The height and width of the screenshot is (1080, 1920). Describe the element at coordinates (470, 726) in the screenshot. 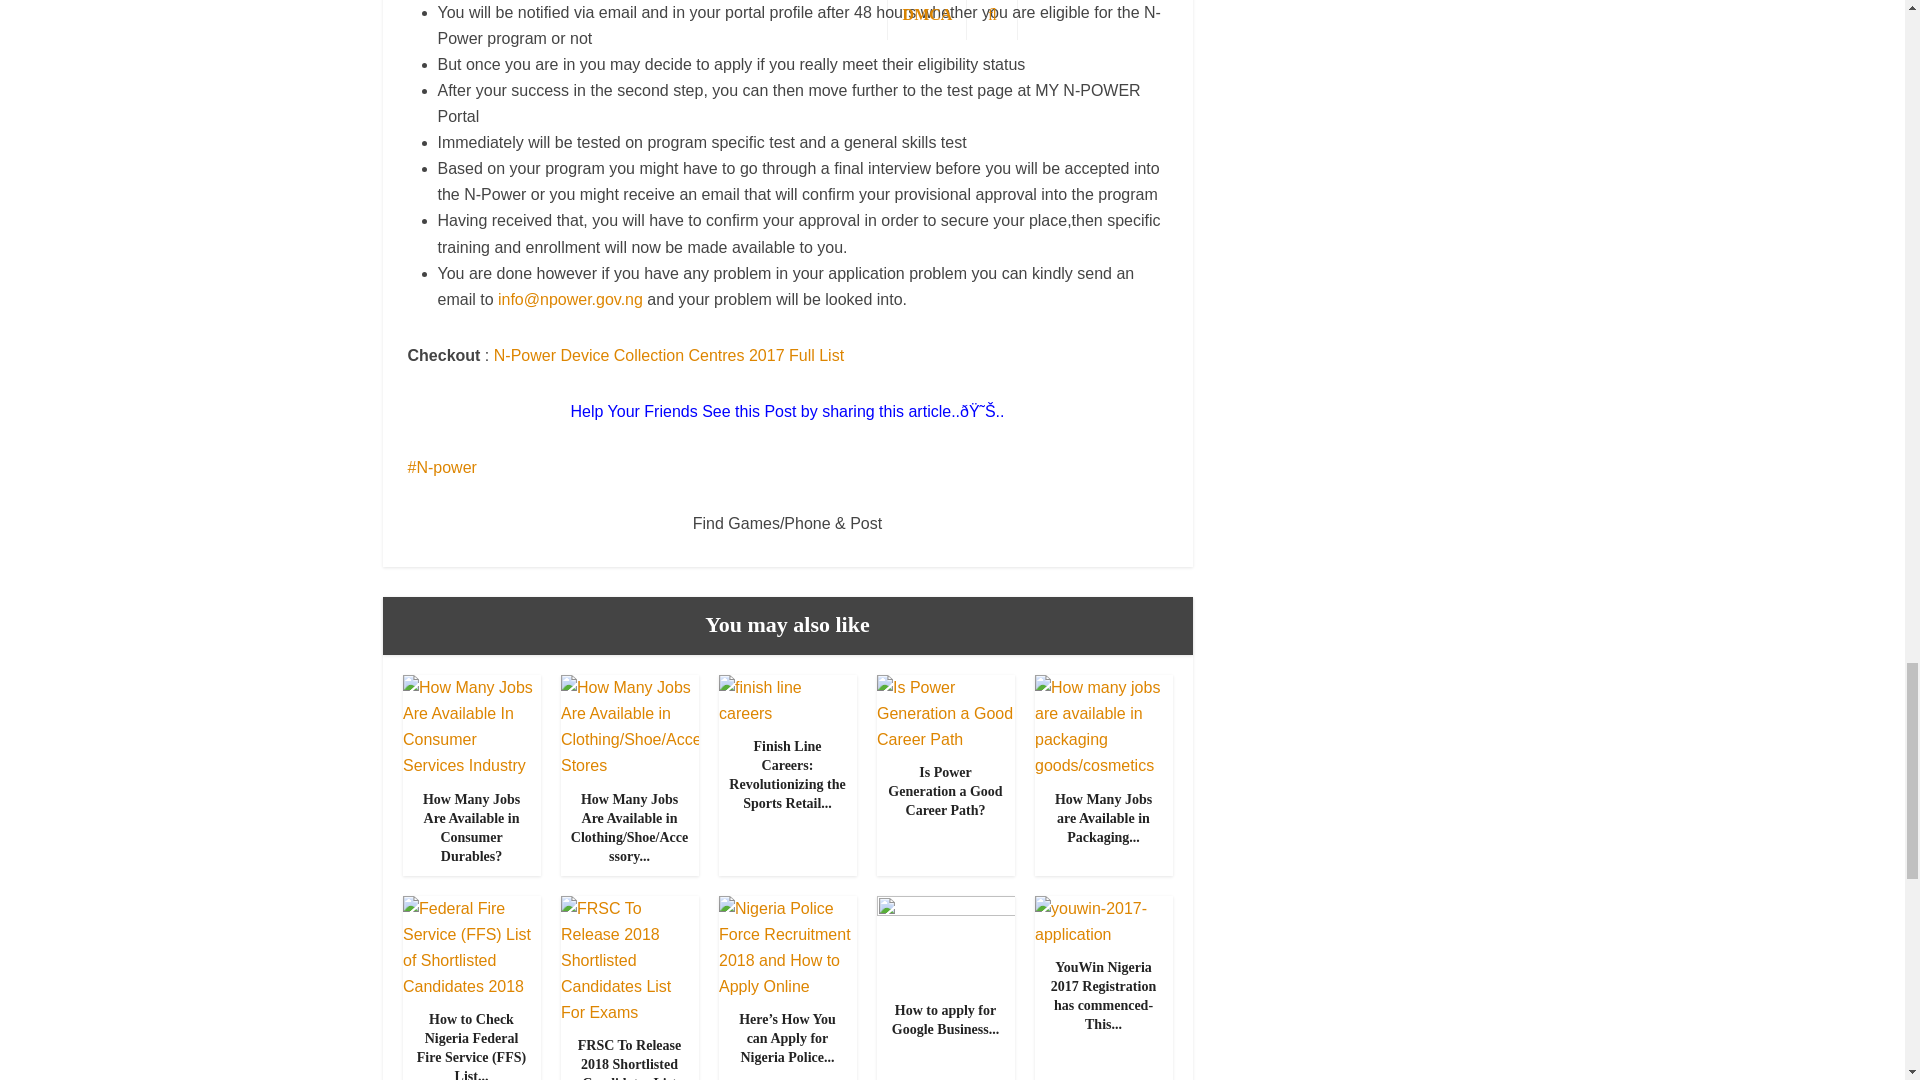

I see `How Many Jobs Are Available in Consumer Durables?` at that location.